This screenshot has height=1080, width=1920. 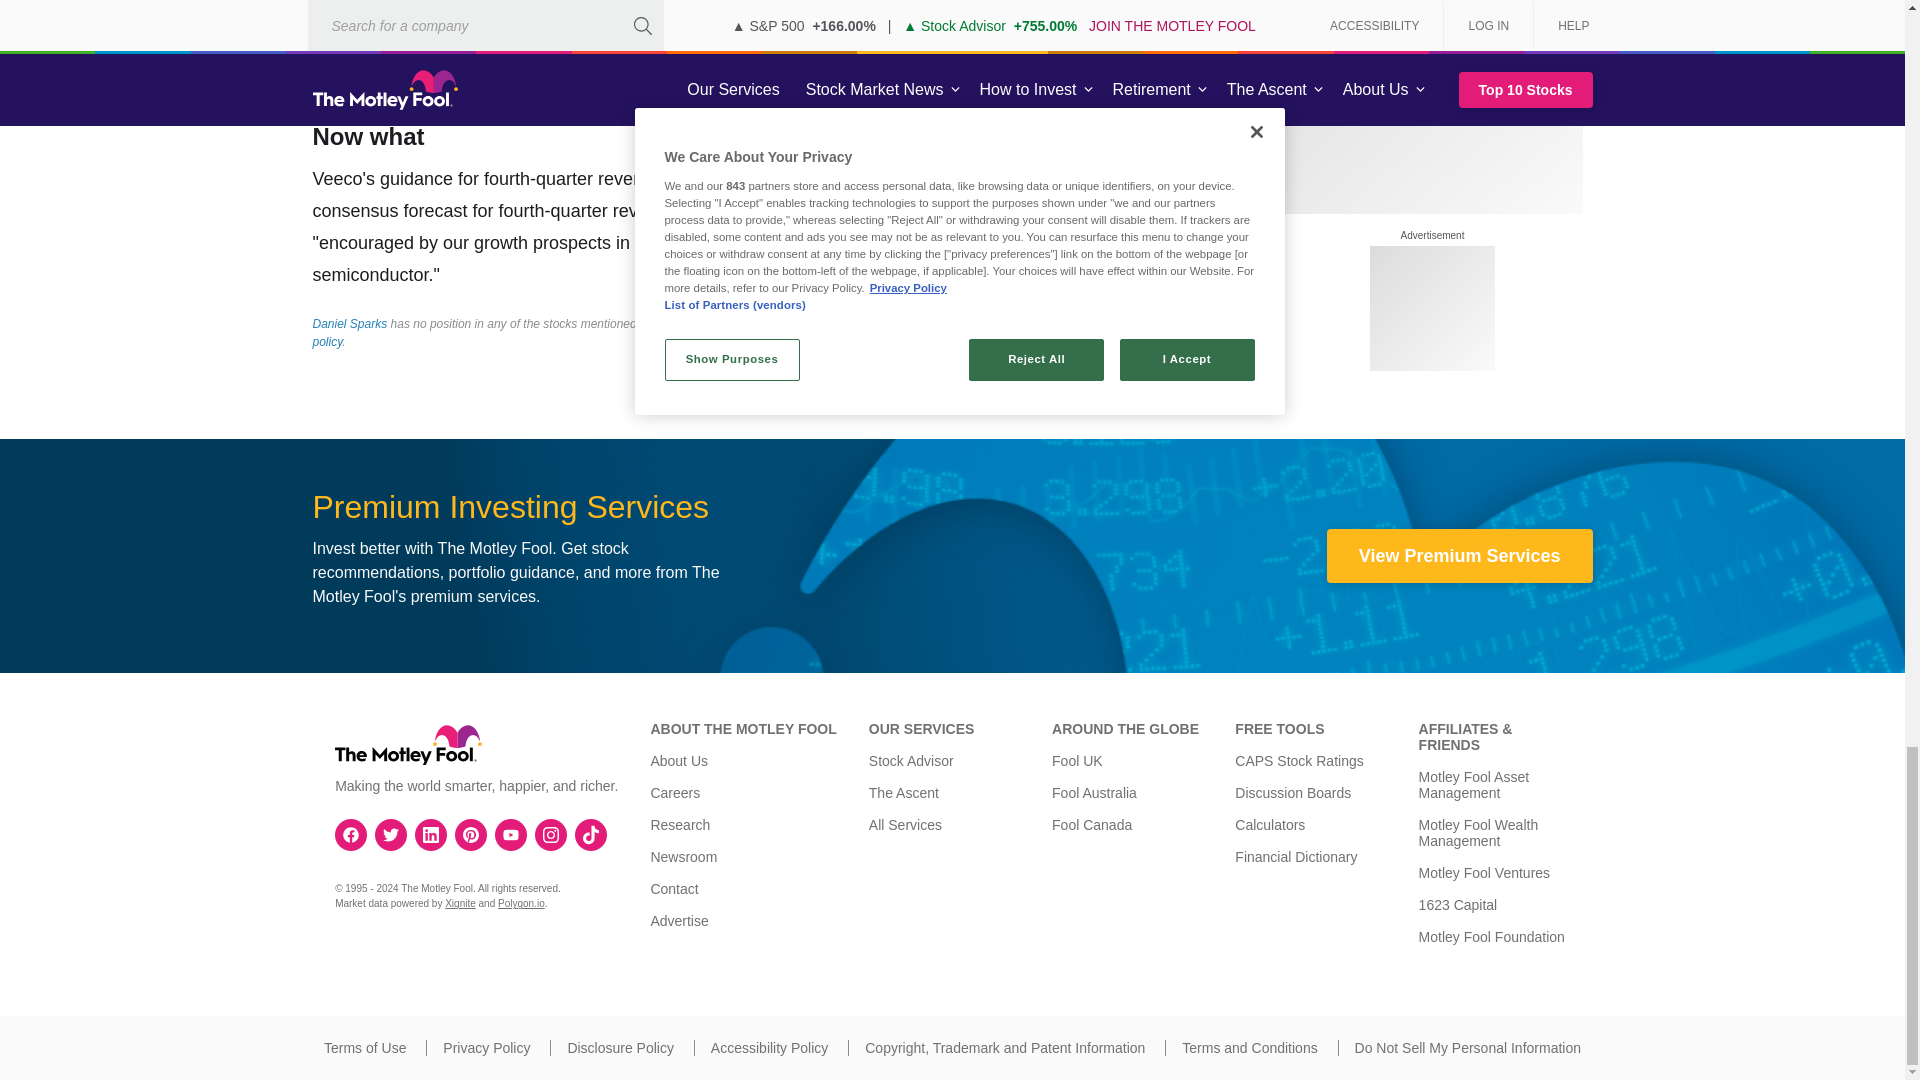 I want to click on Terms and Conditions, so click(x=1250, y=1048).